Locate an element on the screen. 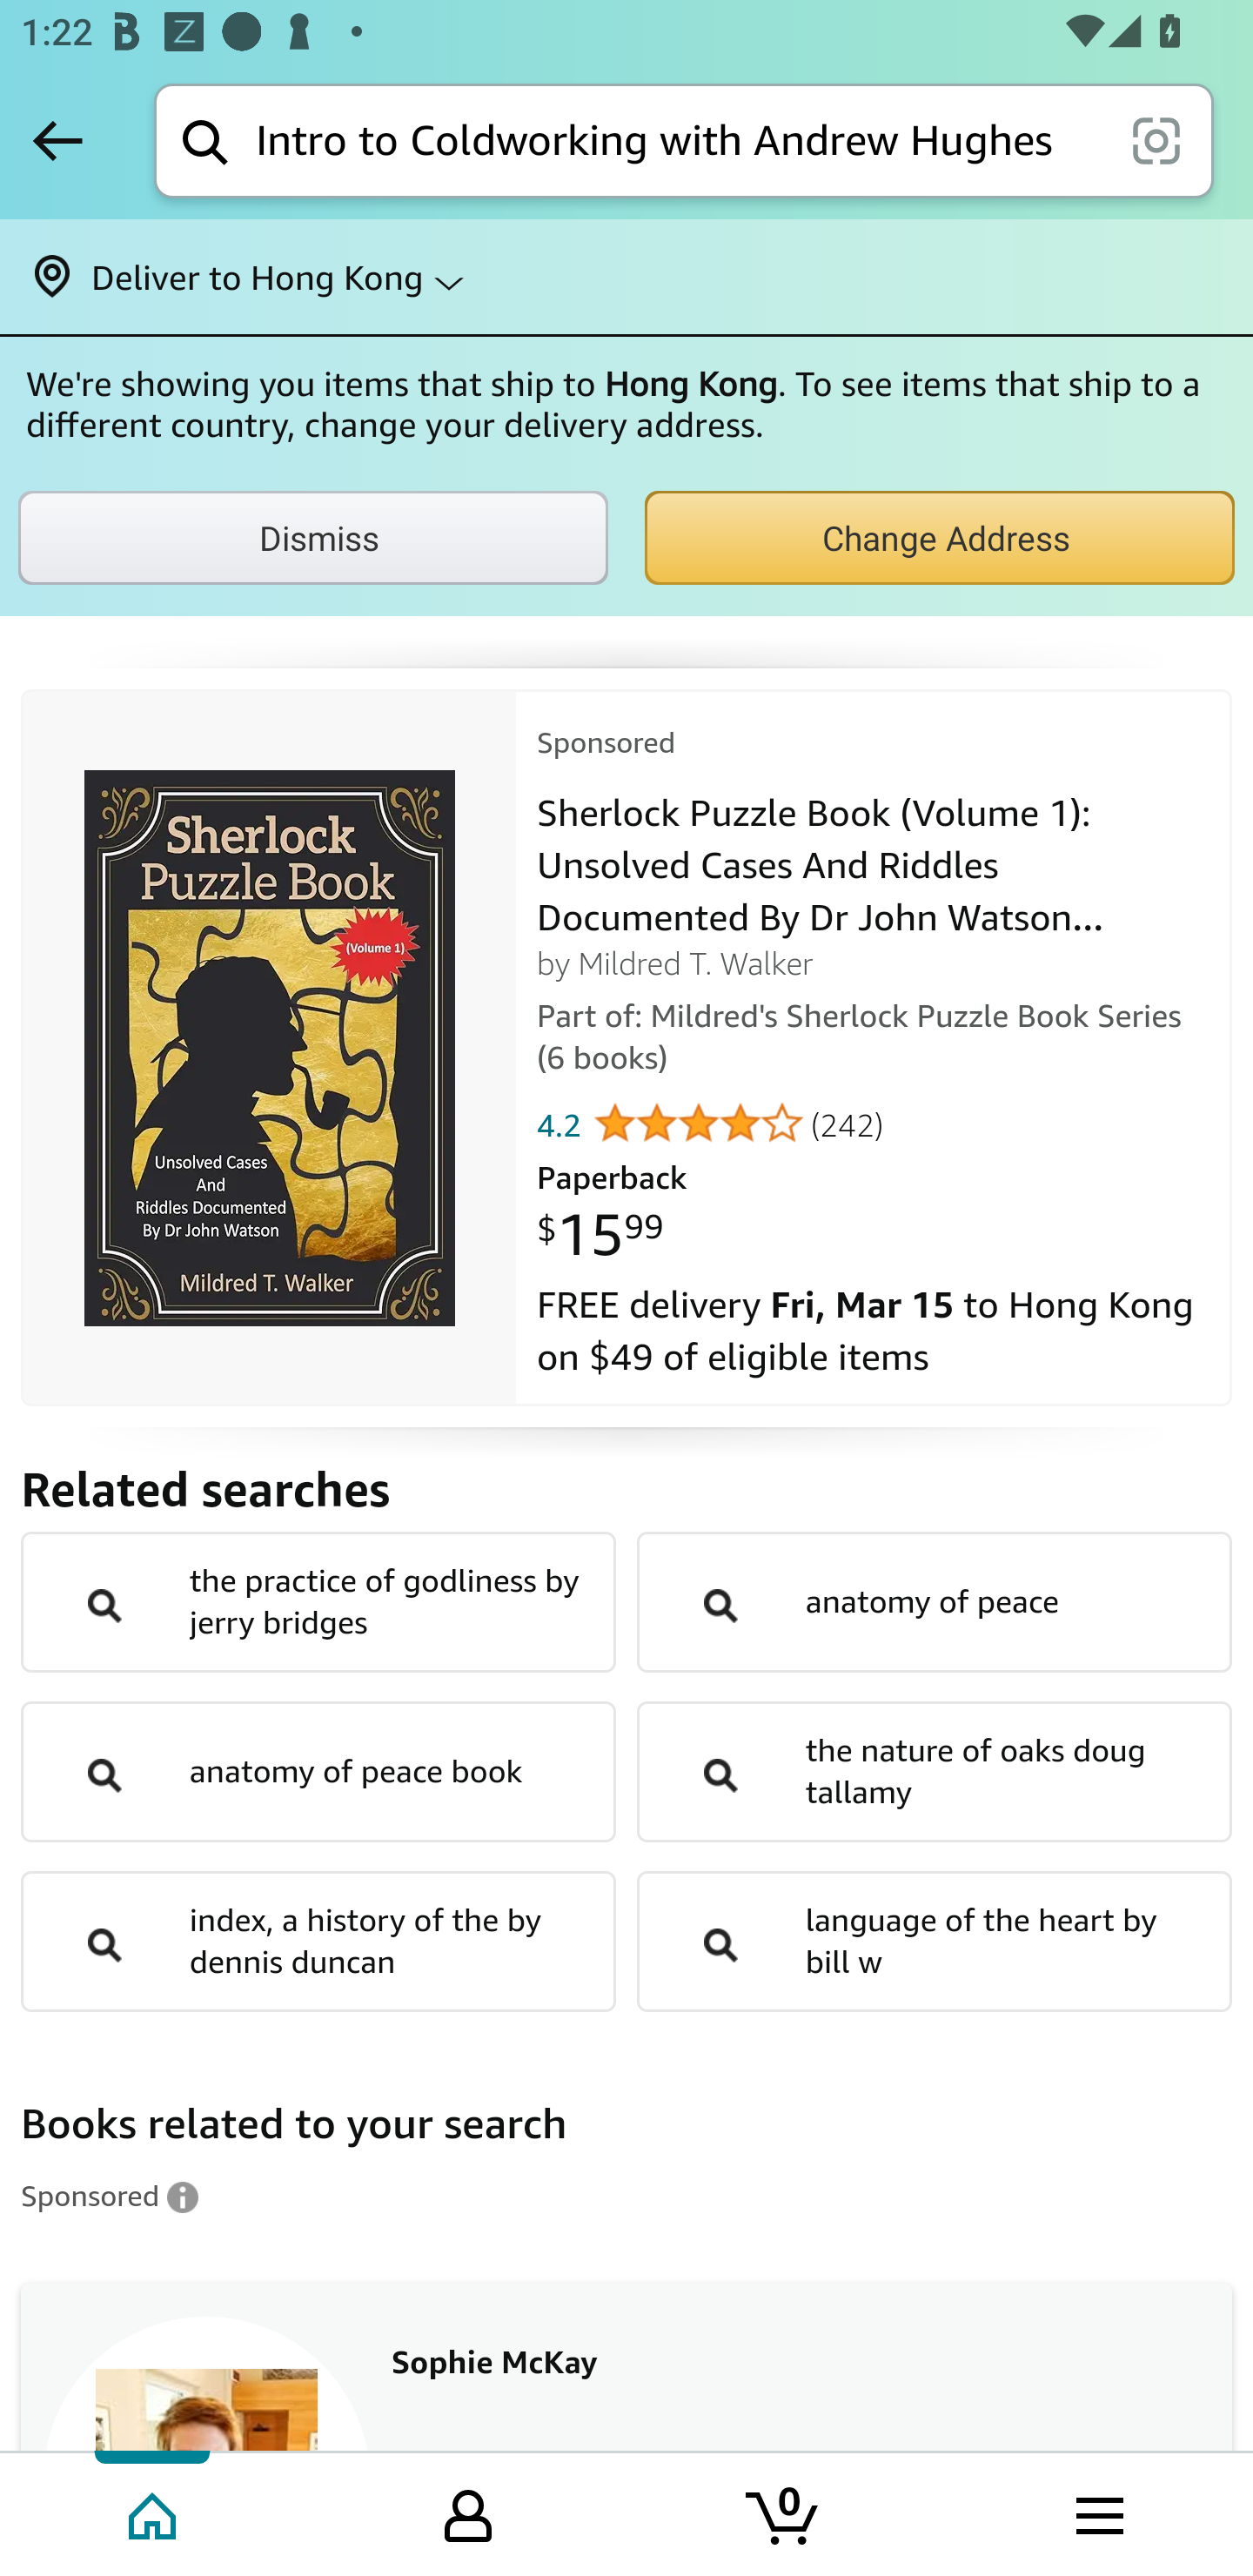  Deliver to Hong Kong ⌵ is located at coordinates (626, 277).